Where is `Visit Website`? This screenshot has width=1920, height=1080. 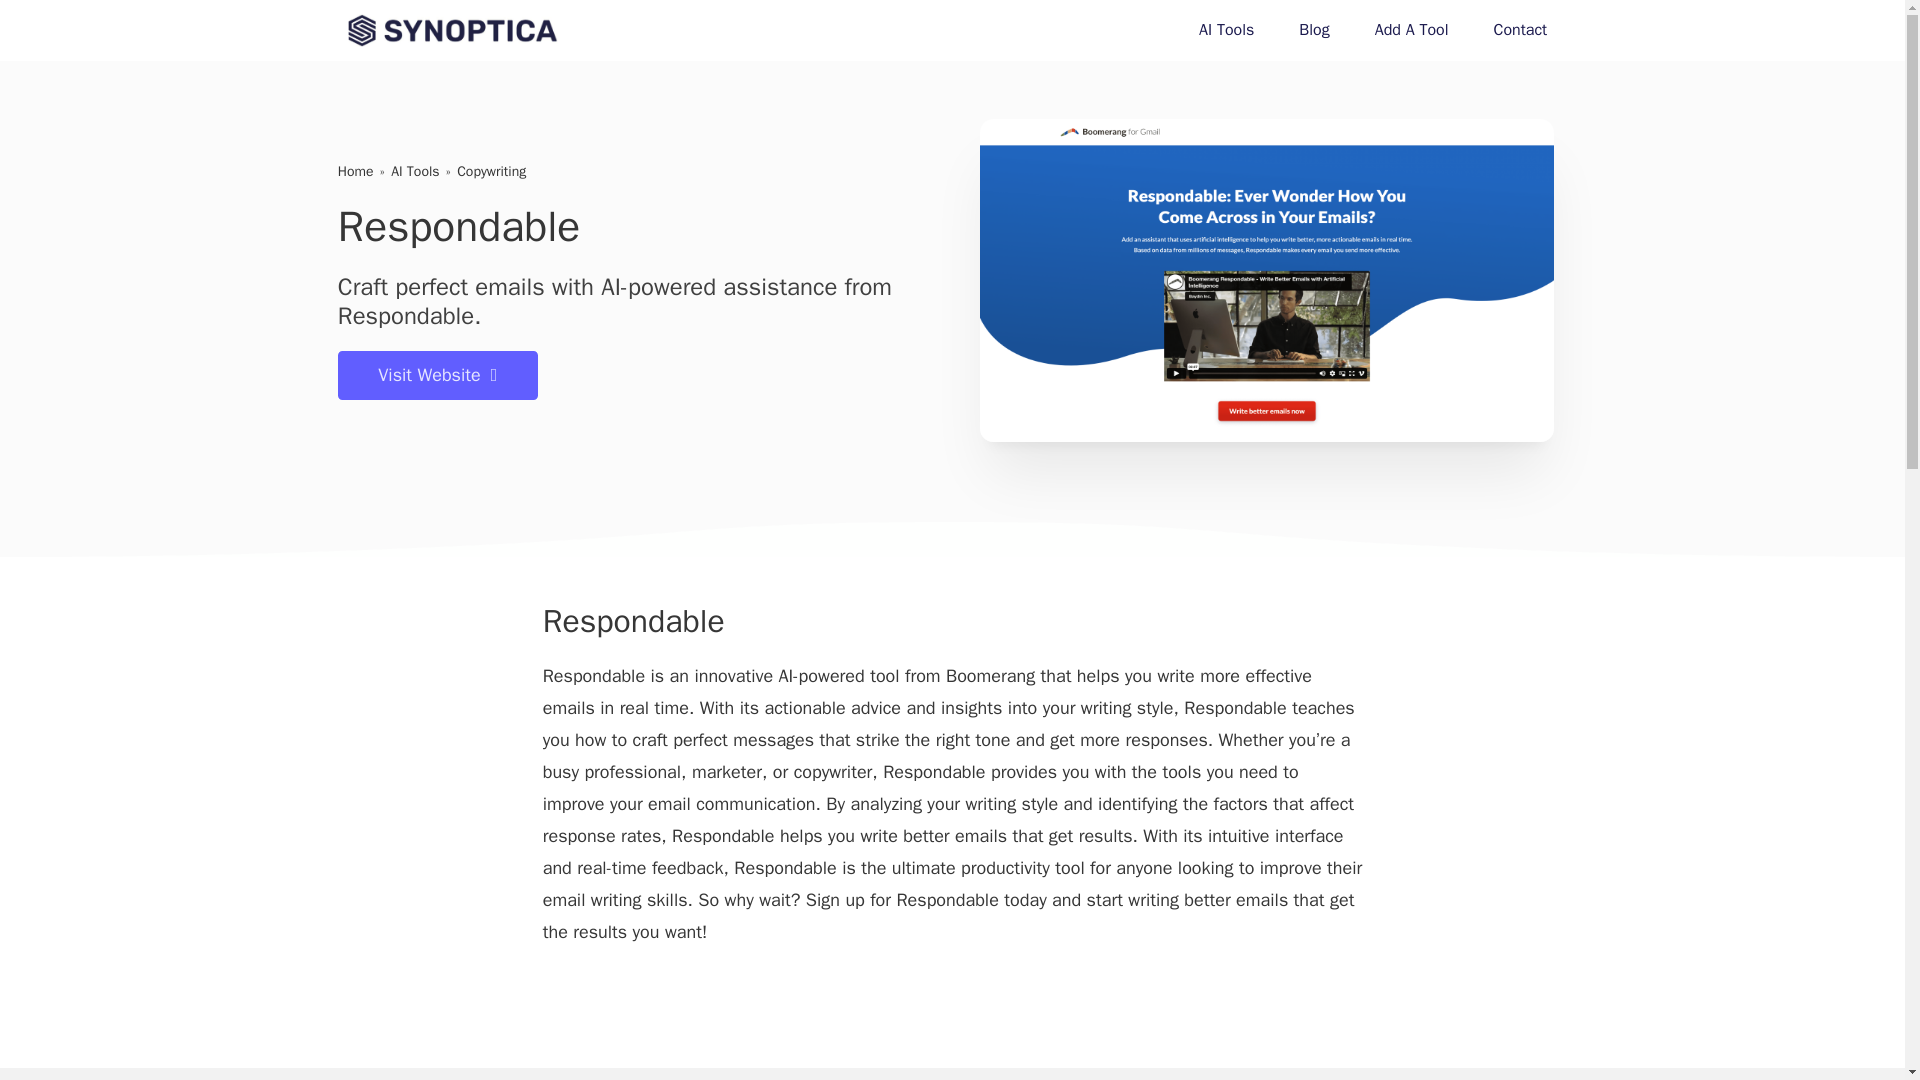
Visit Website is located at coordinates (437, 375).